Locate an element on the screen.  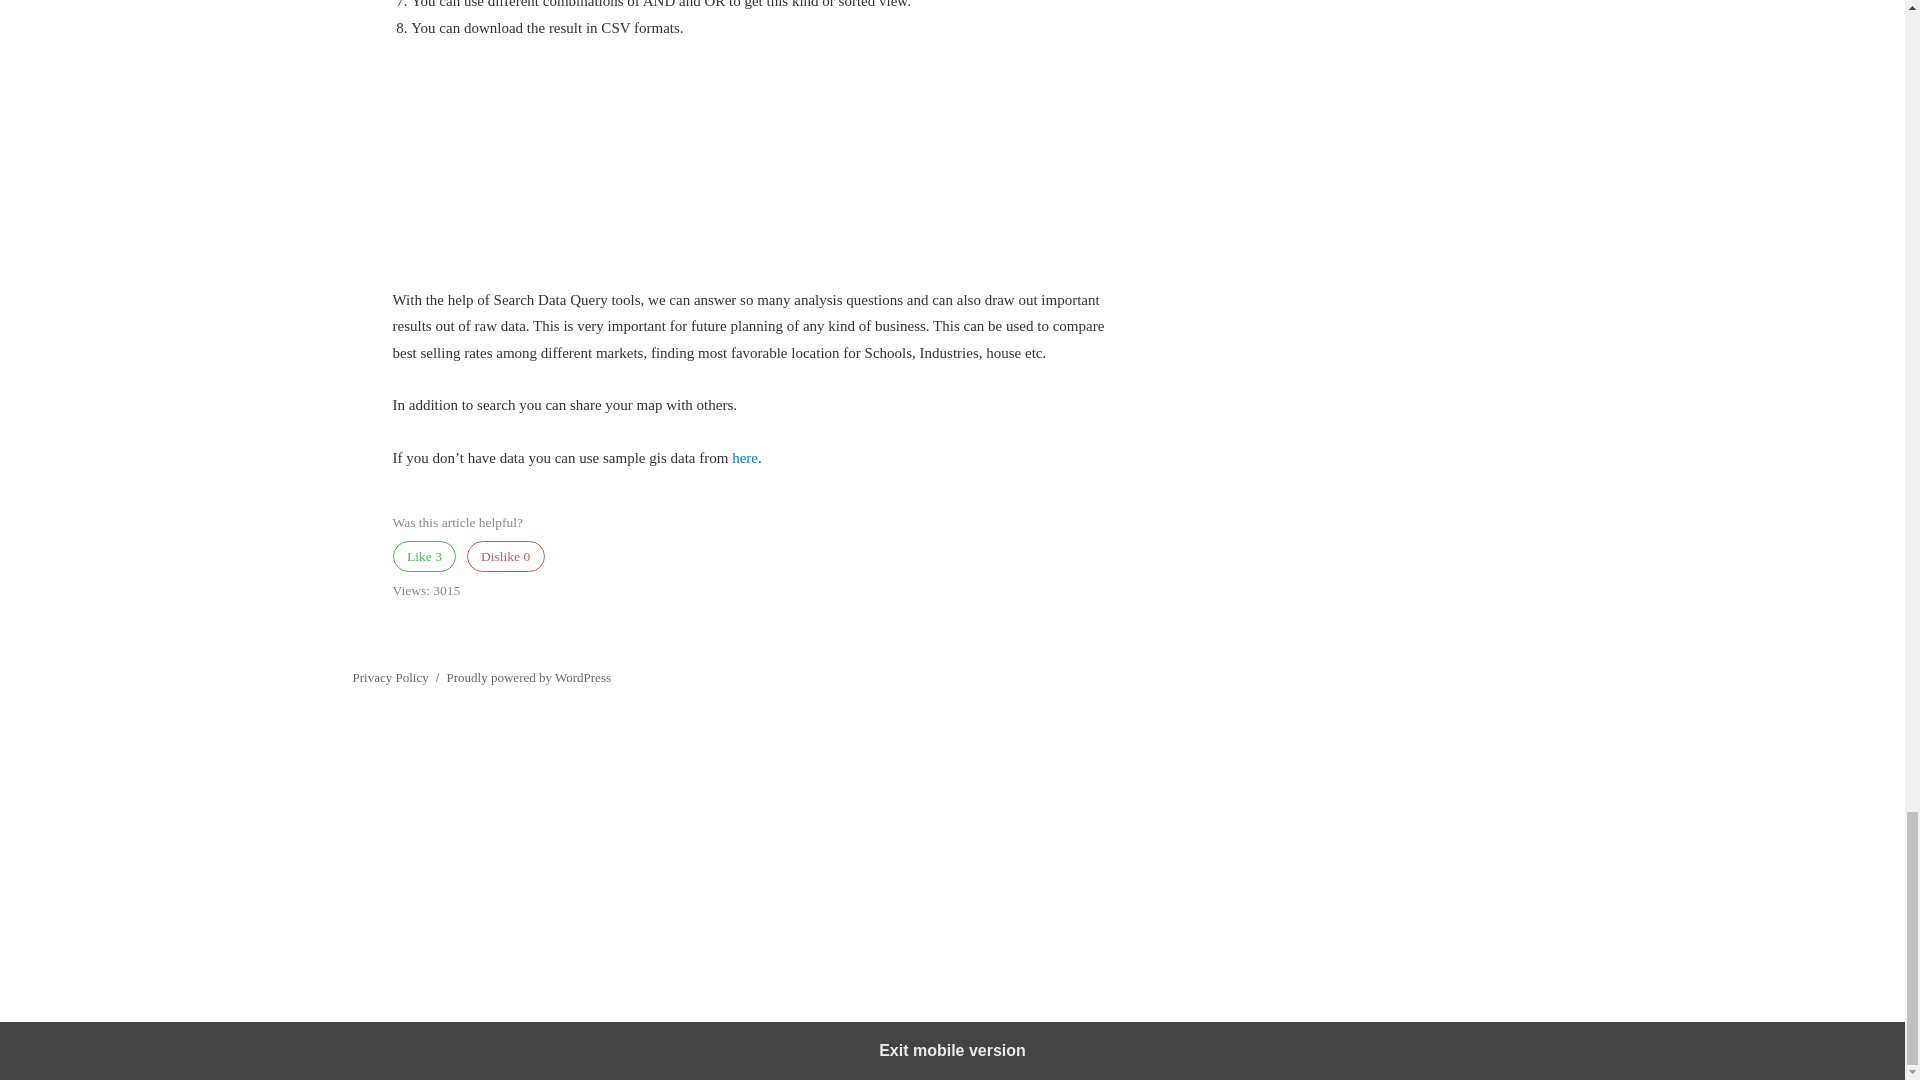
here is located at coordinates (744, 458).